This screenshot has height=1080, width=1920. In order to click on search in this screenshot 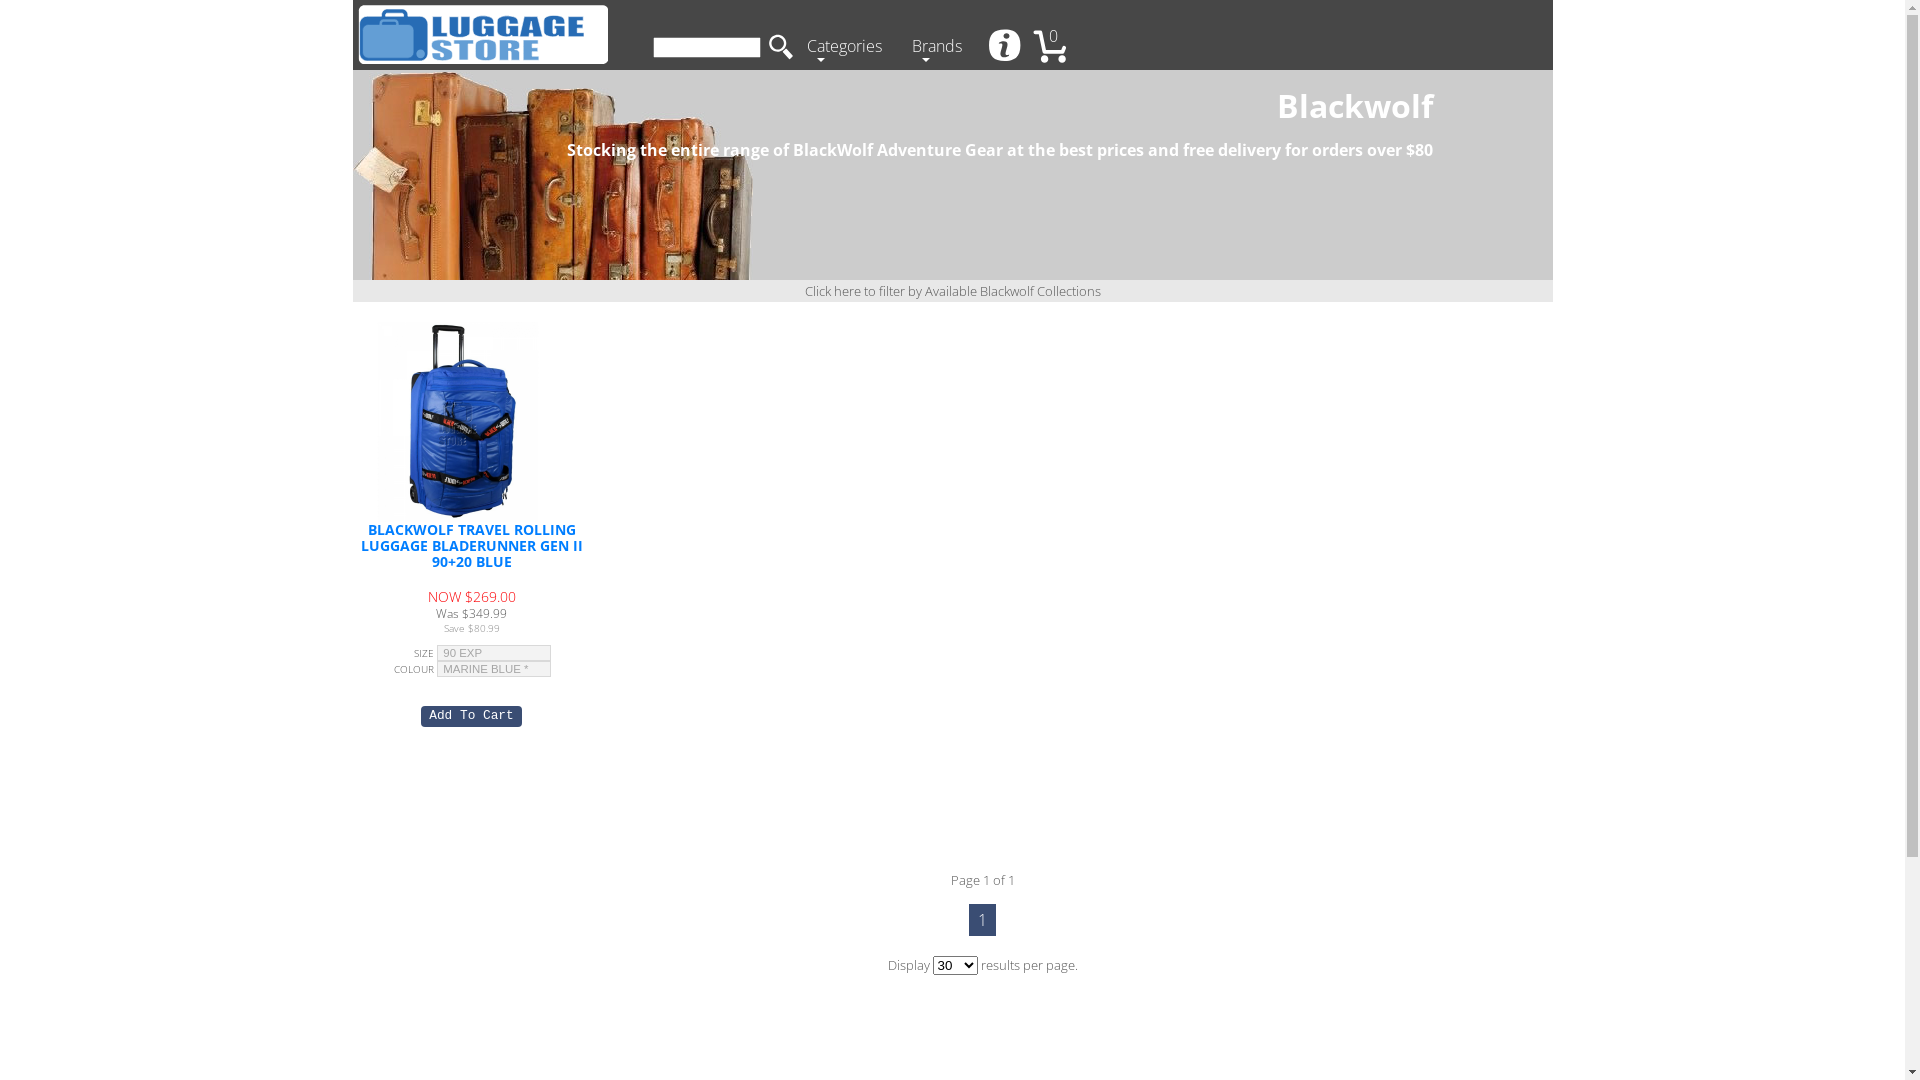, I will do `click(780, 47)`.